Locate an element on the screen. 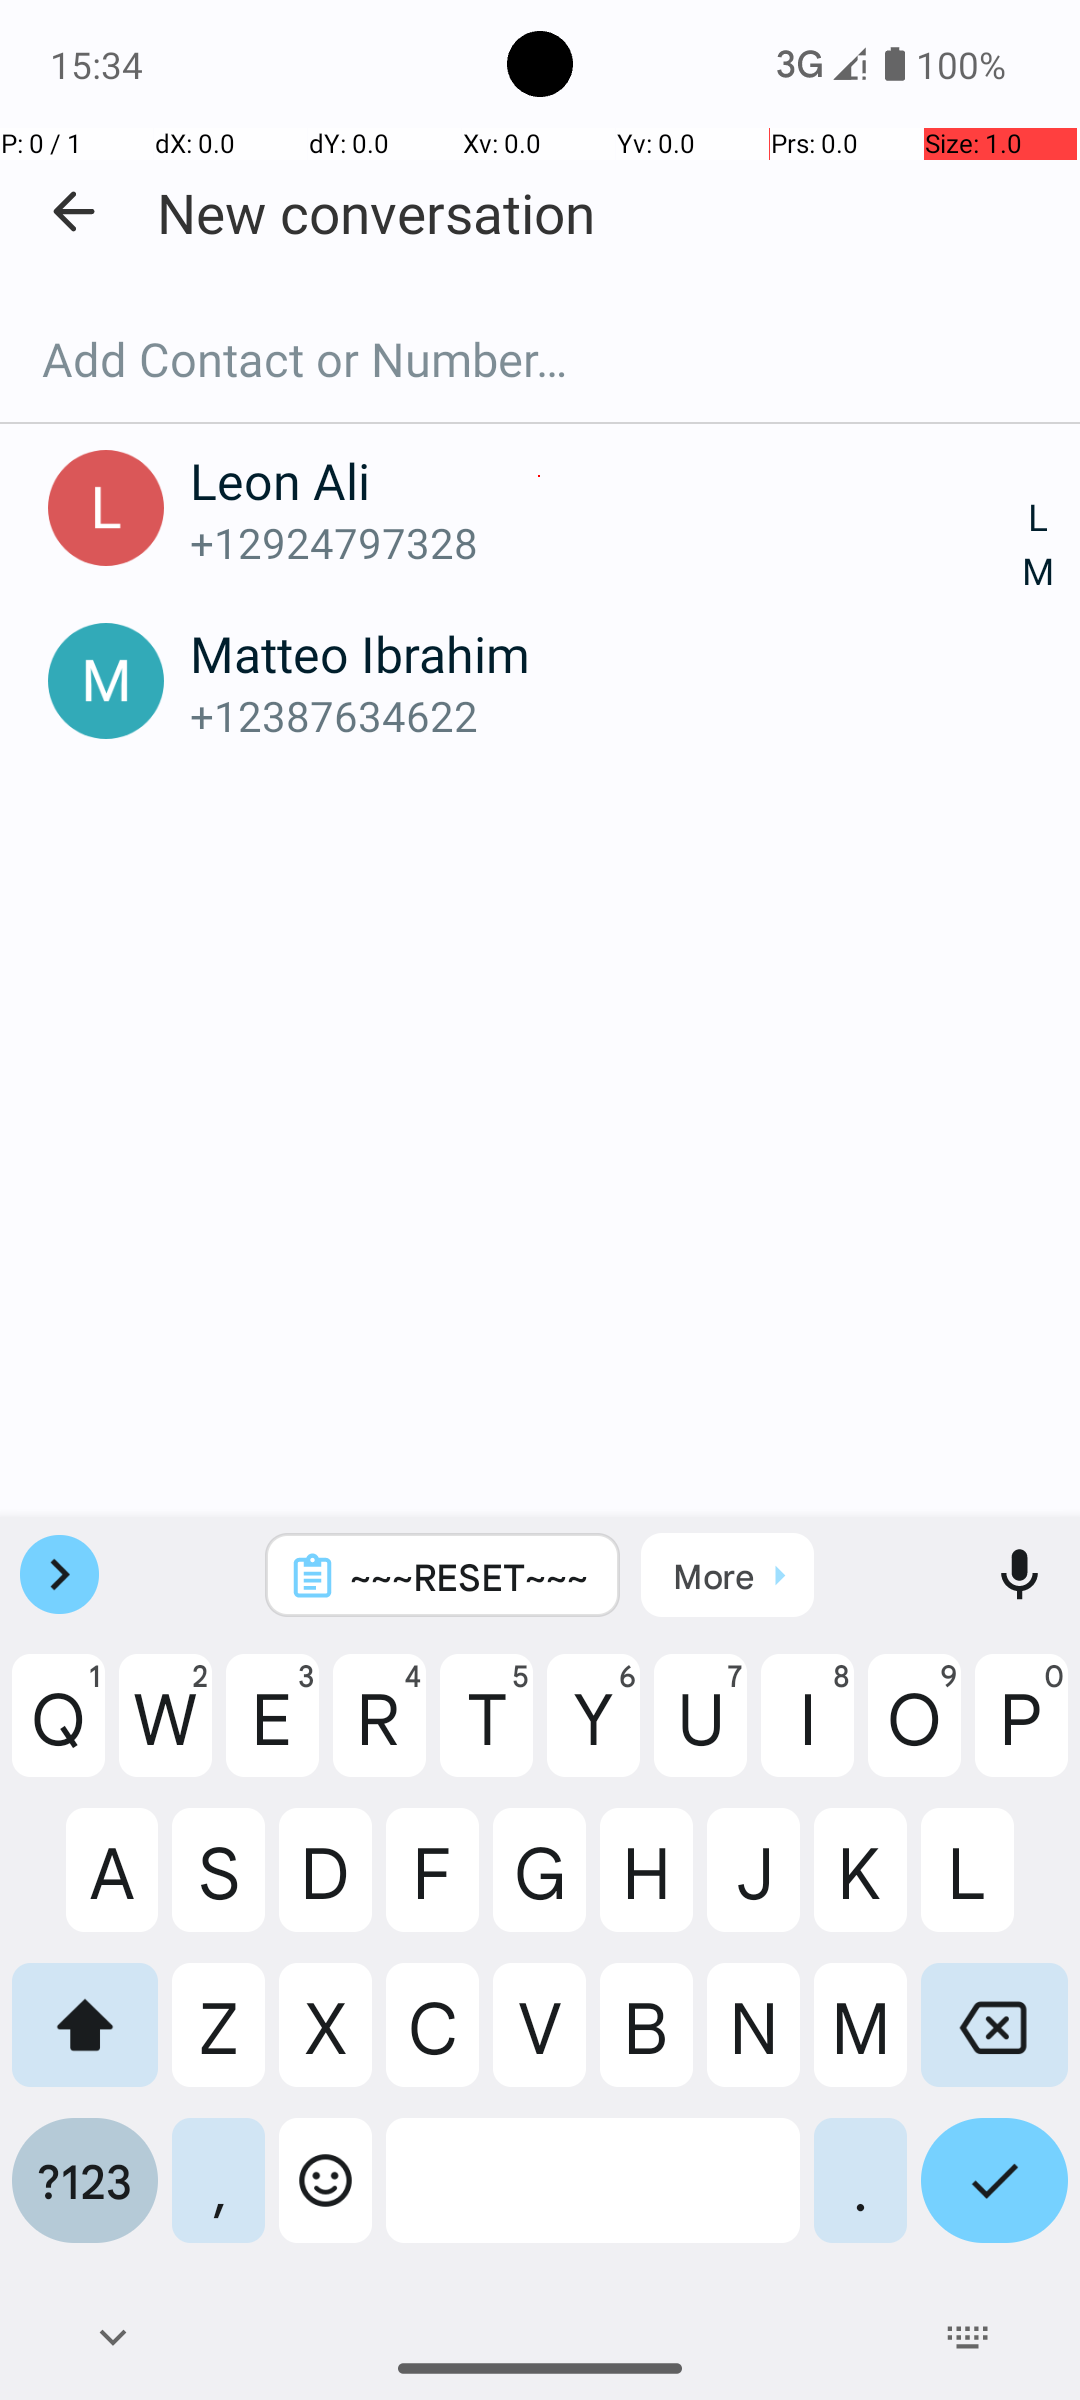  New conversation is located at coordinates (376, 212).